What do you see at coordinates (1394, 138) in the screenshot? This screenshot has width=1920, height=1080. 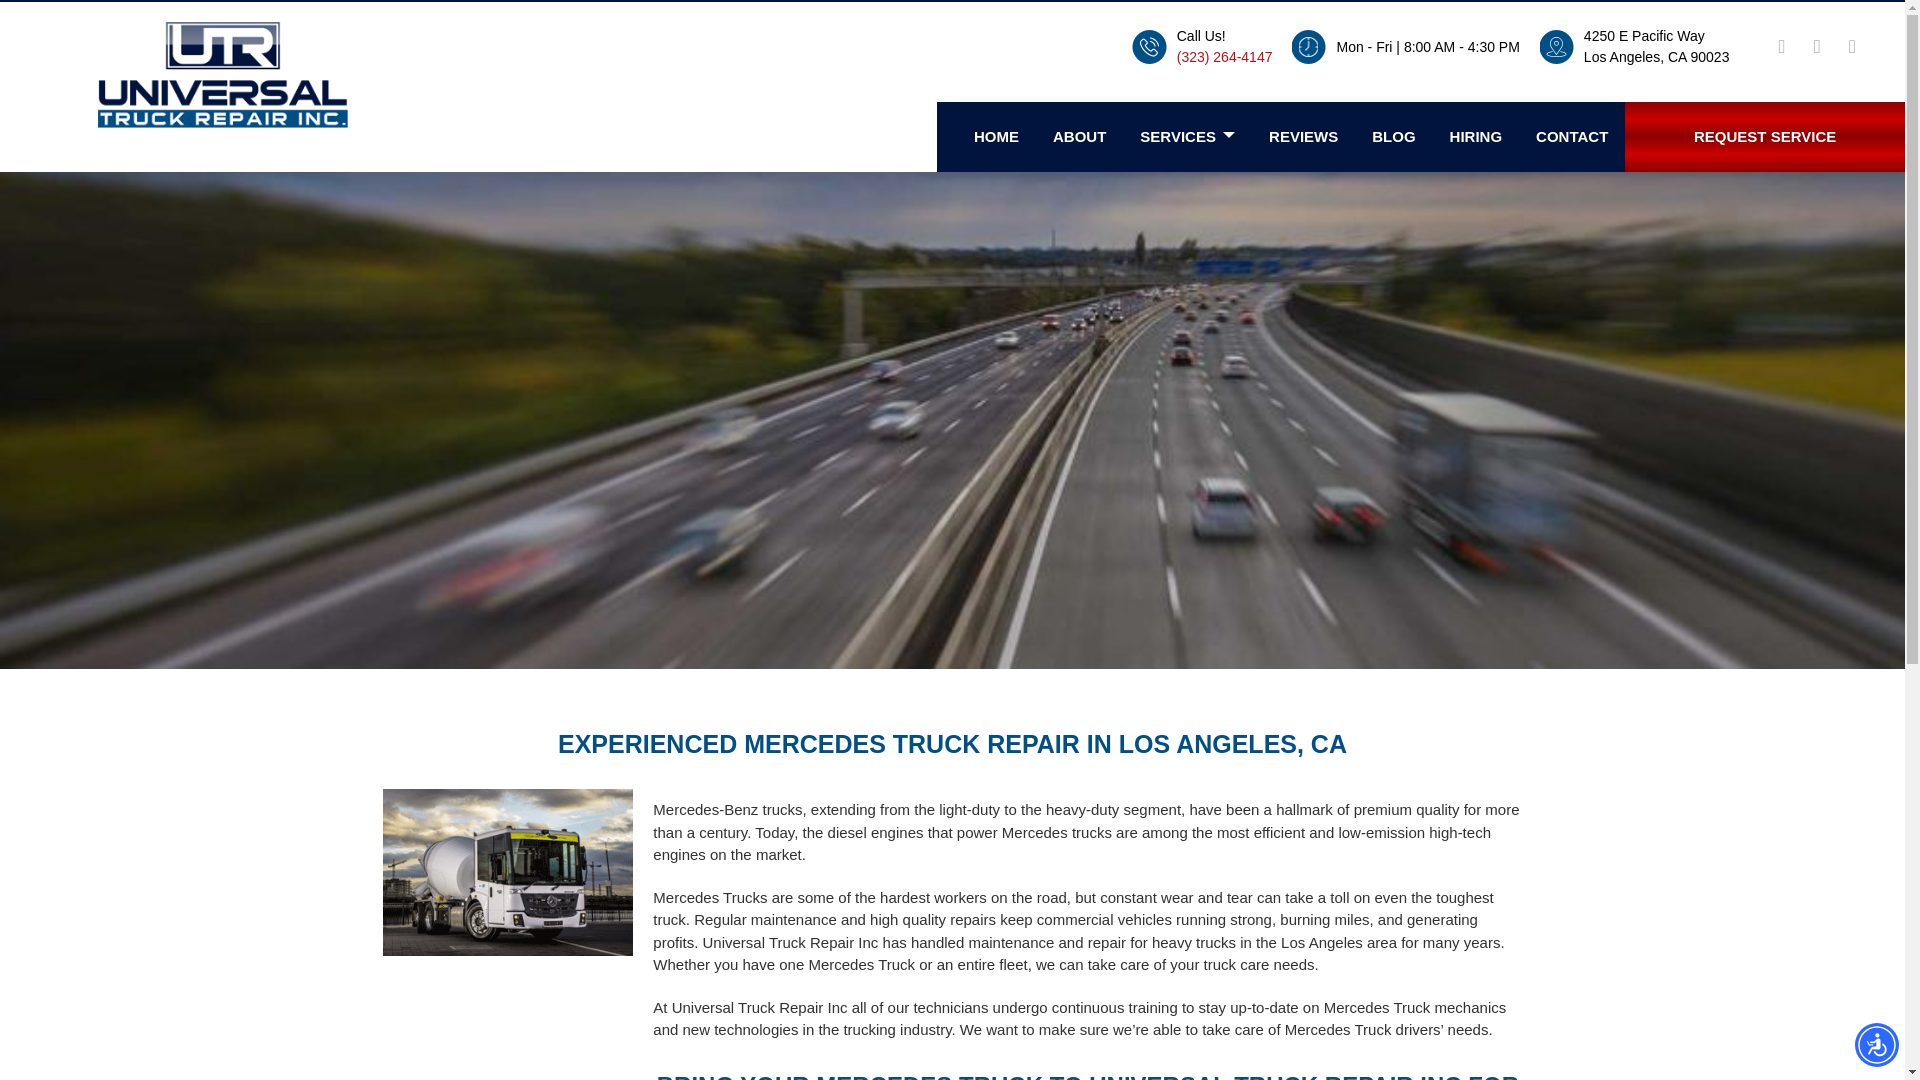 I see `BLOG` at bounding box center [1394, 138].